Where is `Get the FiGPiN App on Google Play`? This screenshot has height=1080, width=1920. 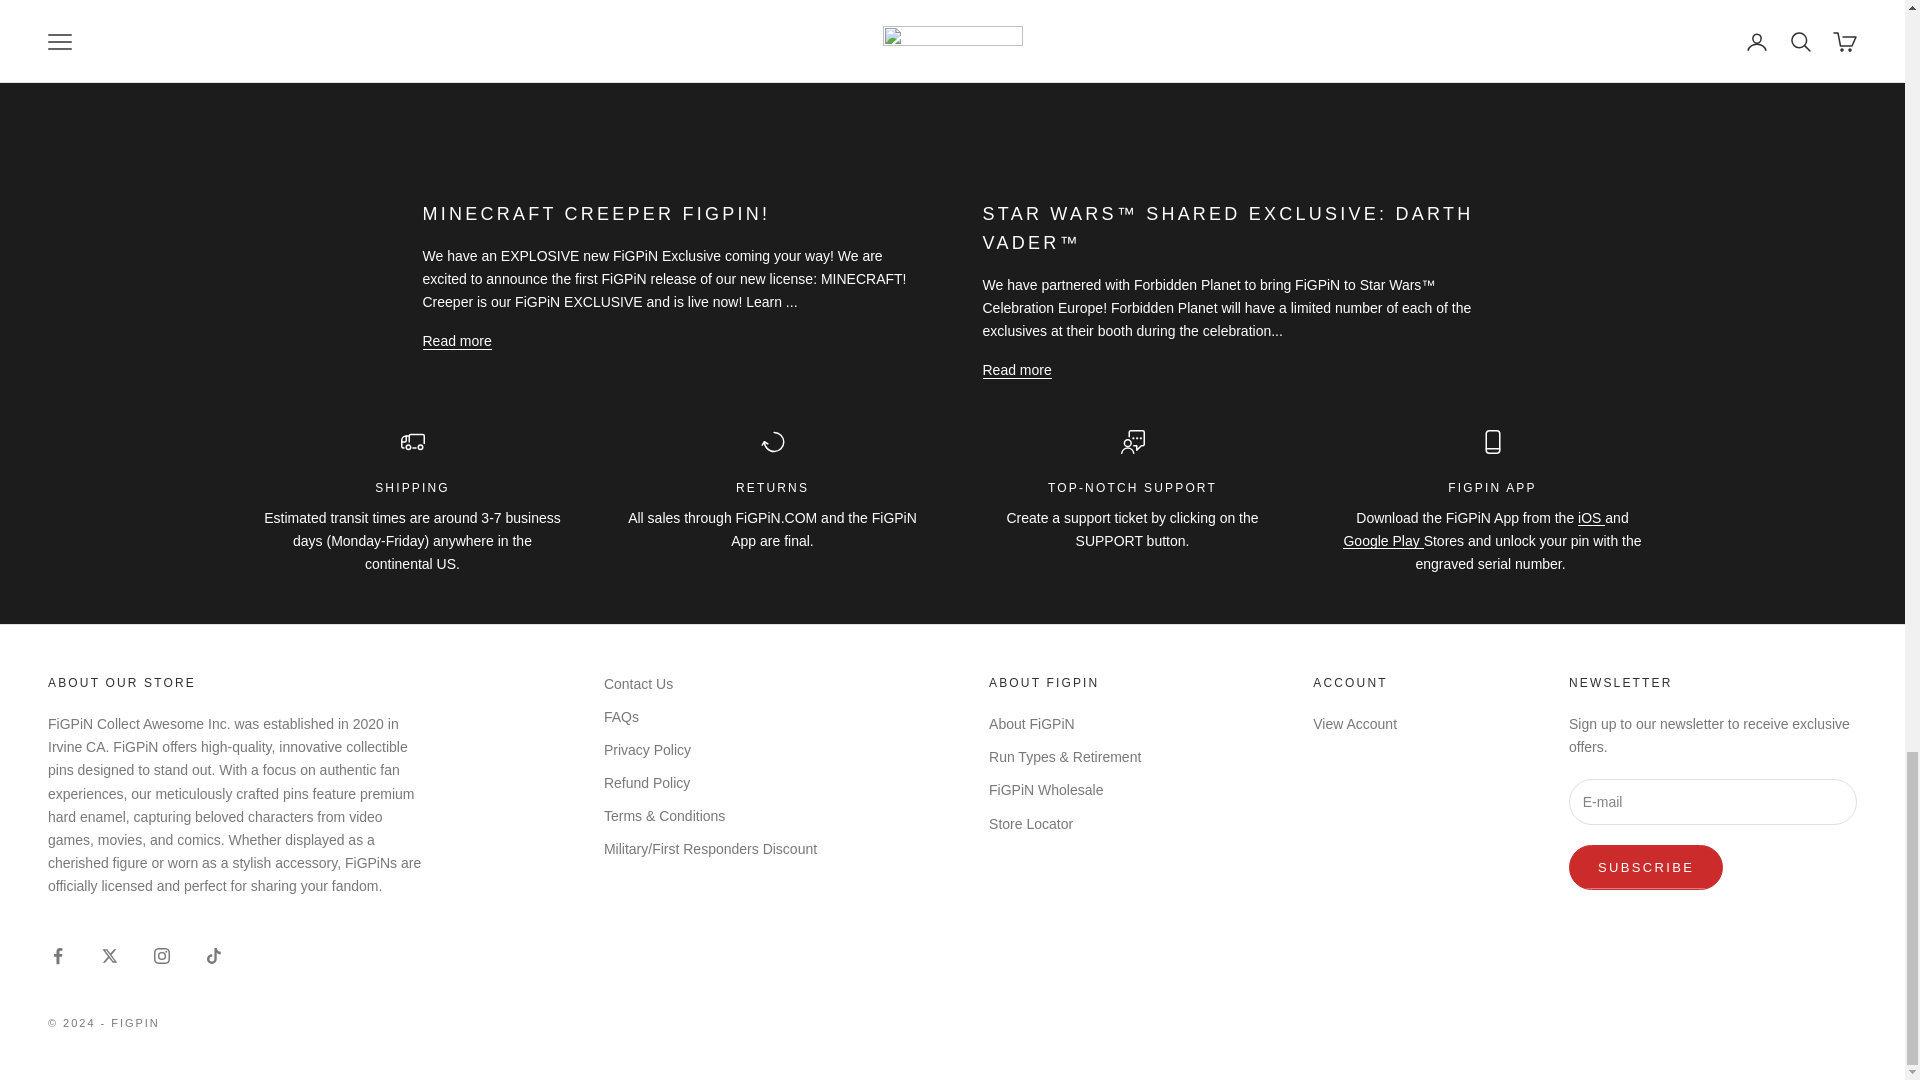
Get the FiGPiN App on Google Play is located at coordinates (1382, 540).